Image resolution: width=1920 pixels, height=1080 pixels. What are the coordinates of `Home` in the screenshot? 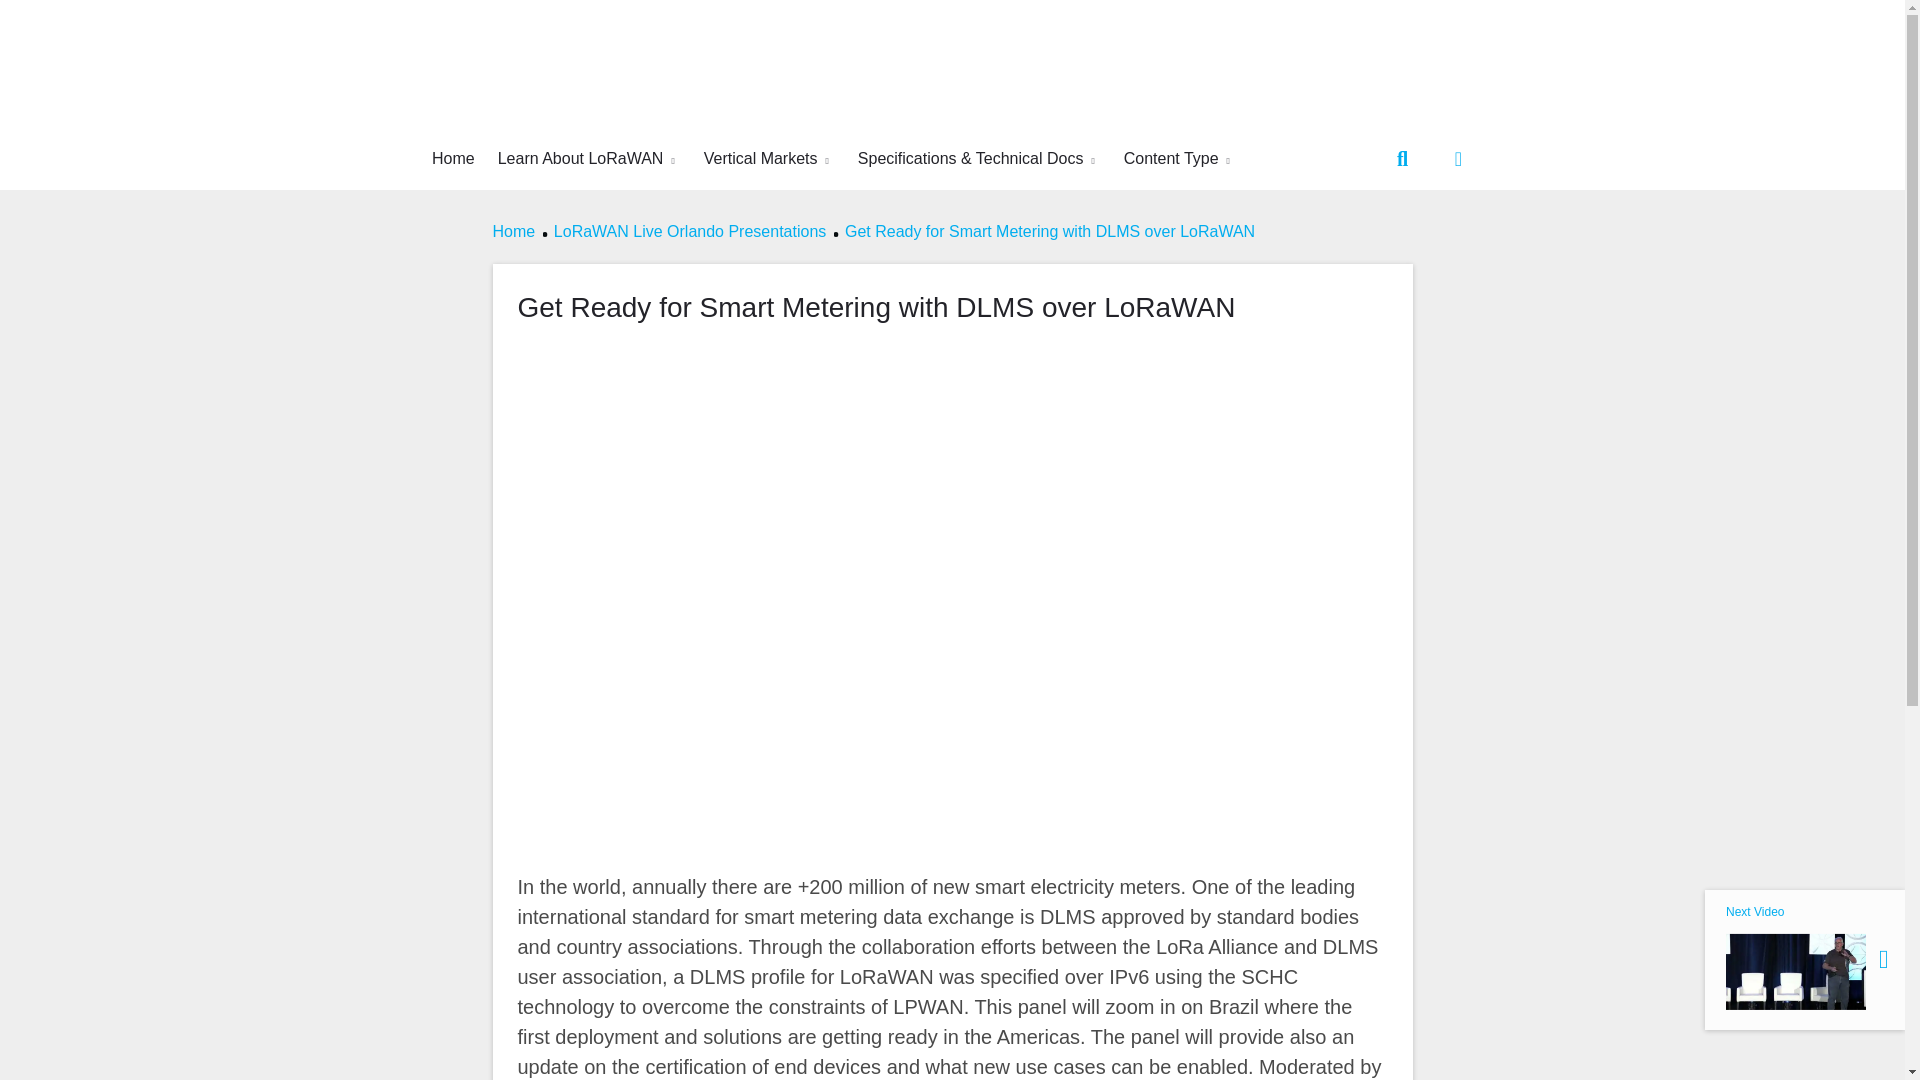 It's located at (453, 158).